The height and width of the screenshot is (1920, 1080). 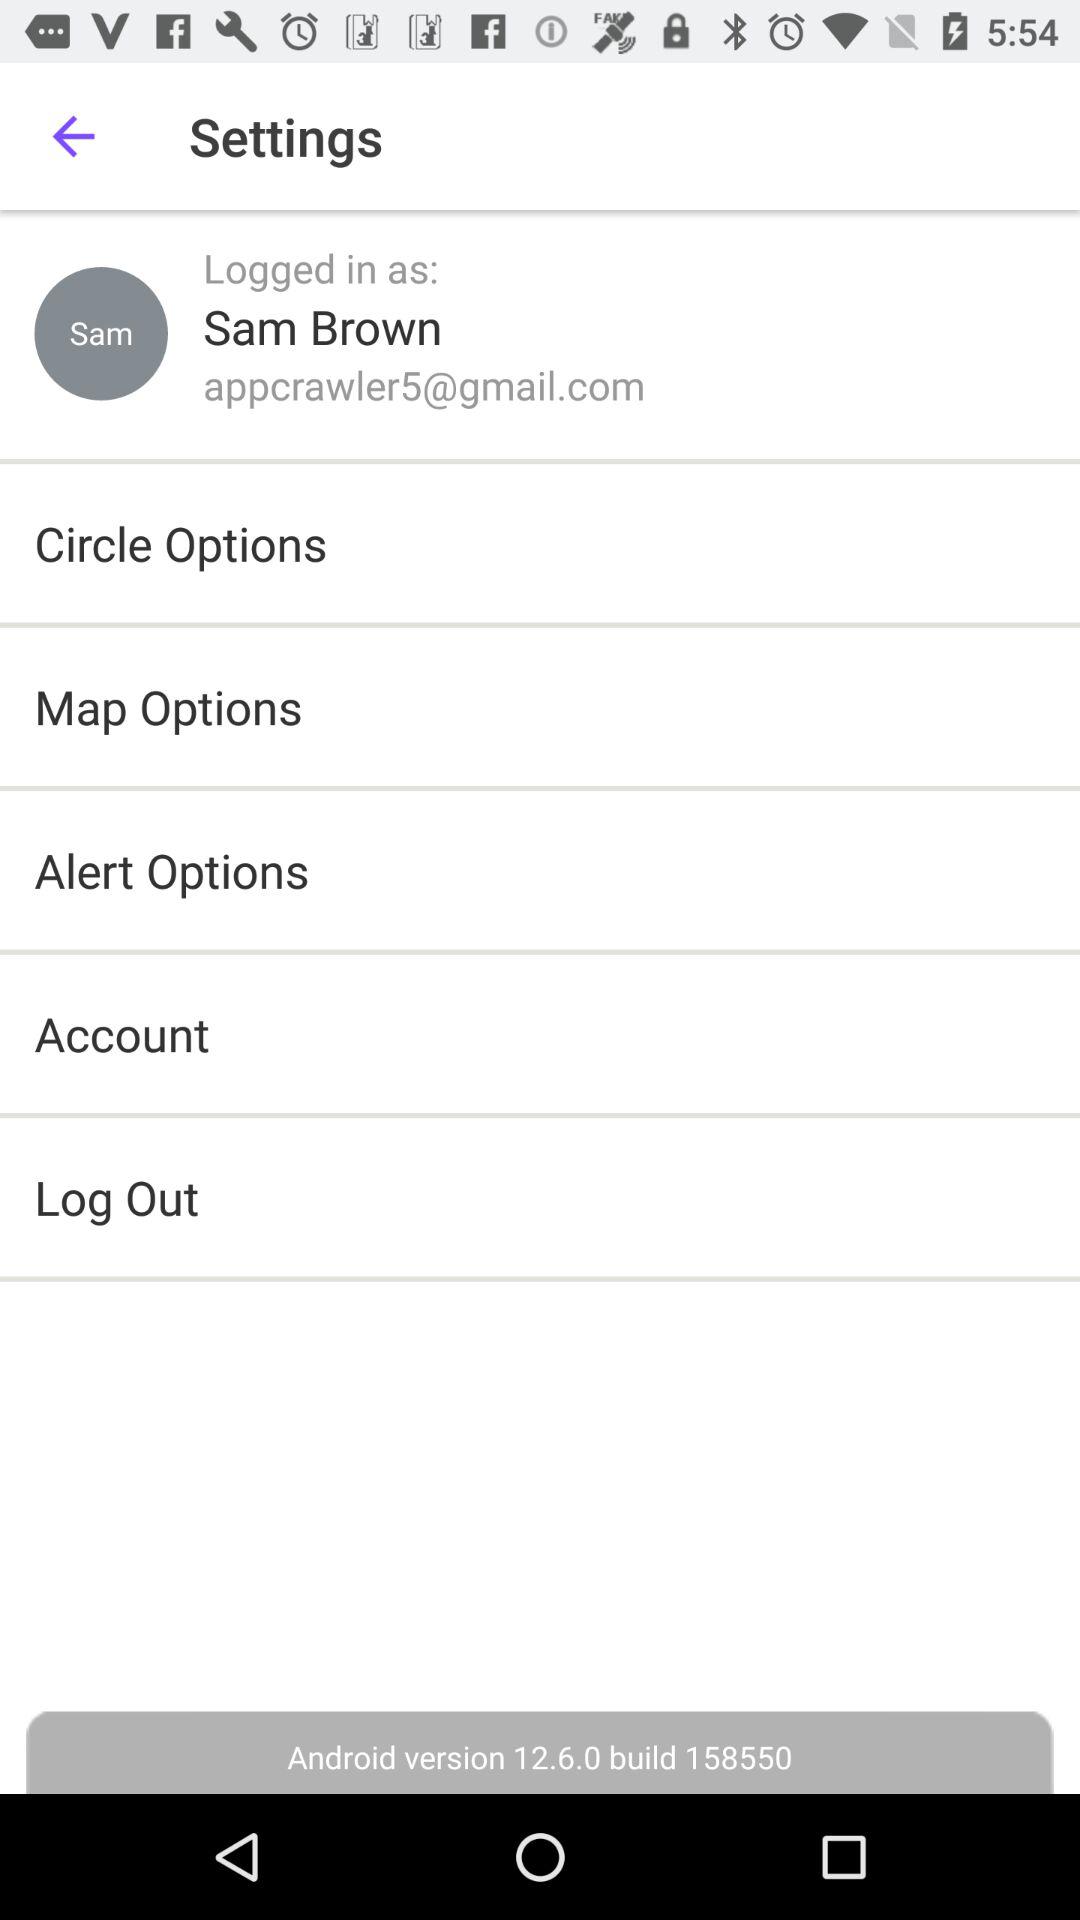 What do you see at coordinates (180, 543) in the screenshot?
I see `turn off icon above the map options item` at bounding box center [180, 543].